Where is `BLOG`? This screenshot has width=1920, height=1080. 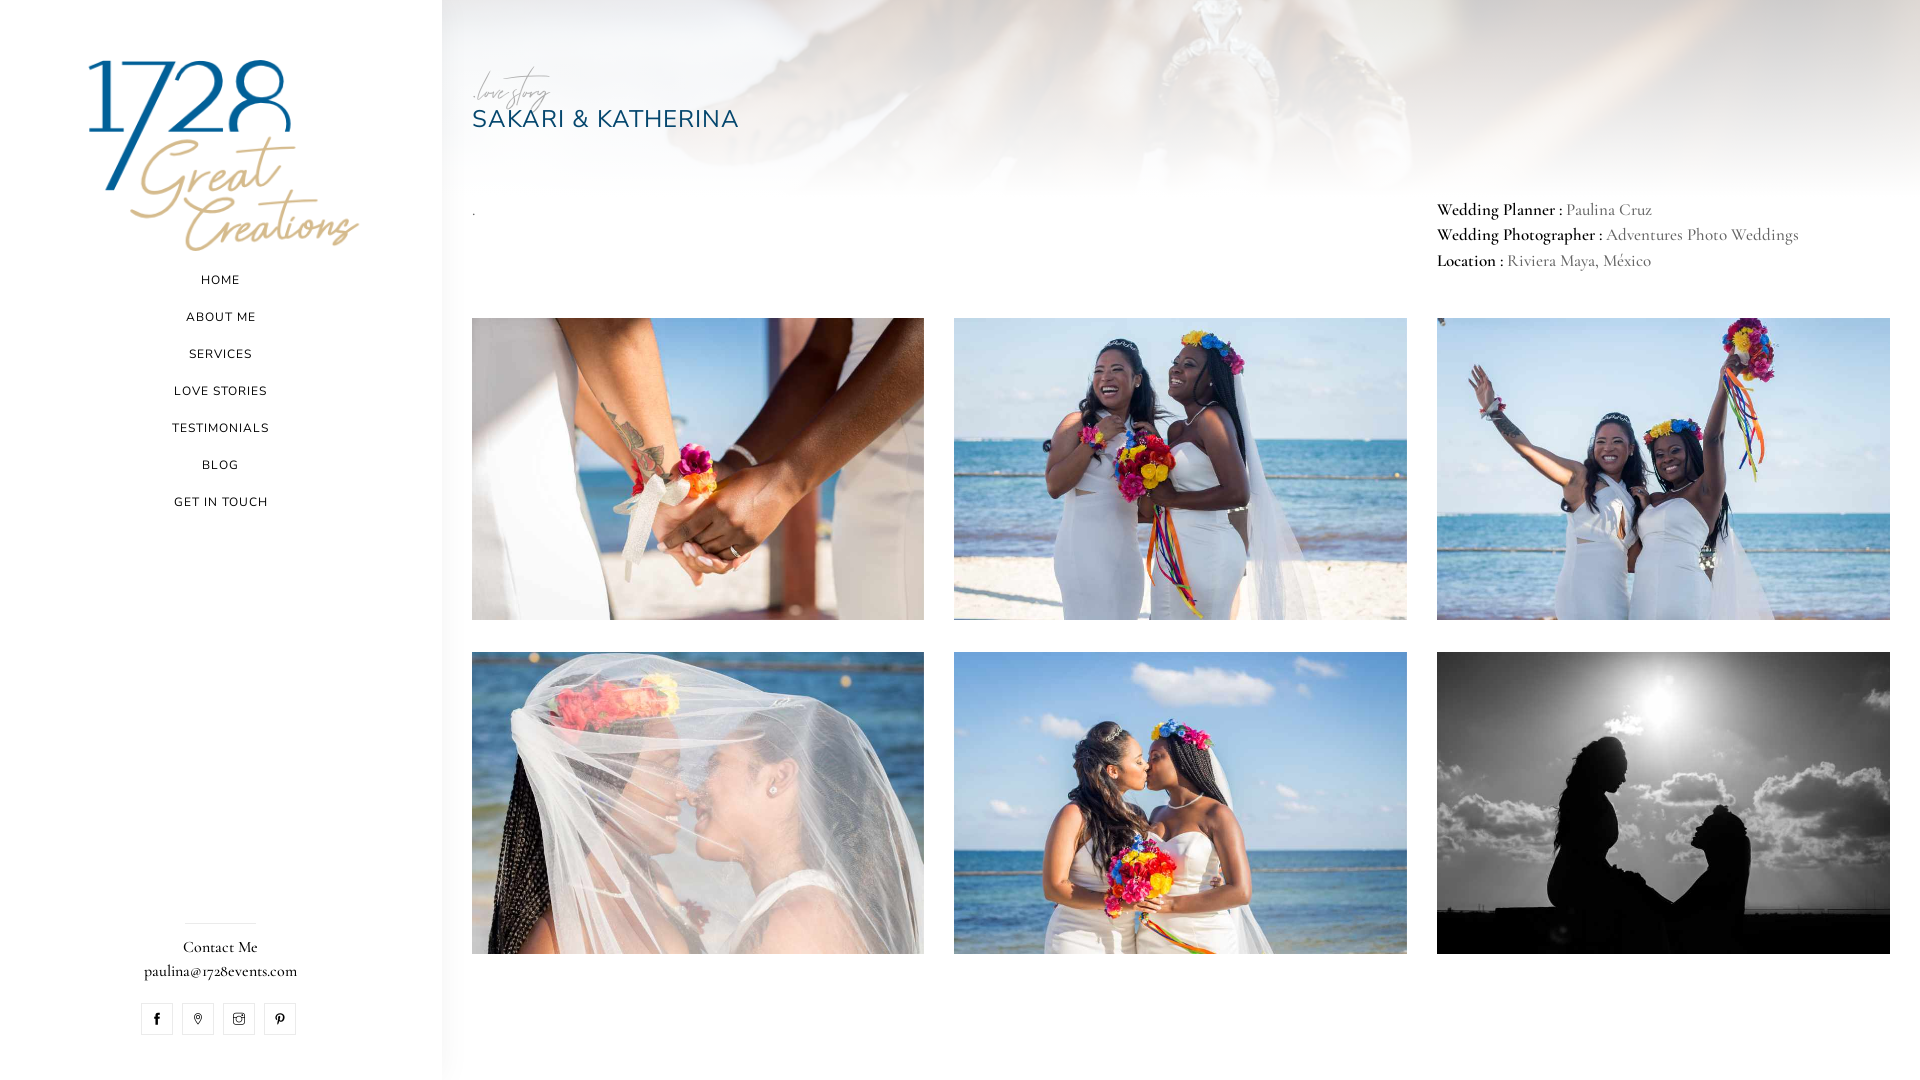 BLOG is located at coordinates (220, 466).